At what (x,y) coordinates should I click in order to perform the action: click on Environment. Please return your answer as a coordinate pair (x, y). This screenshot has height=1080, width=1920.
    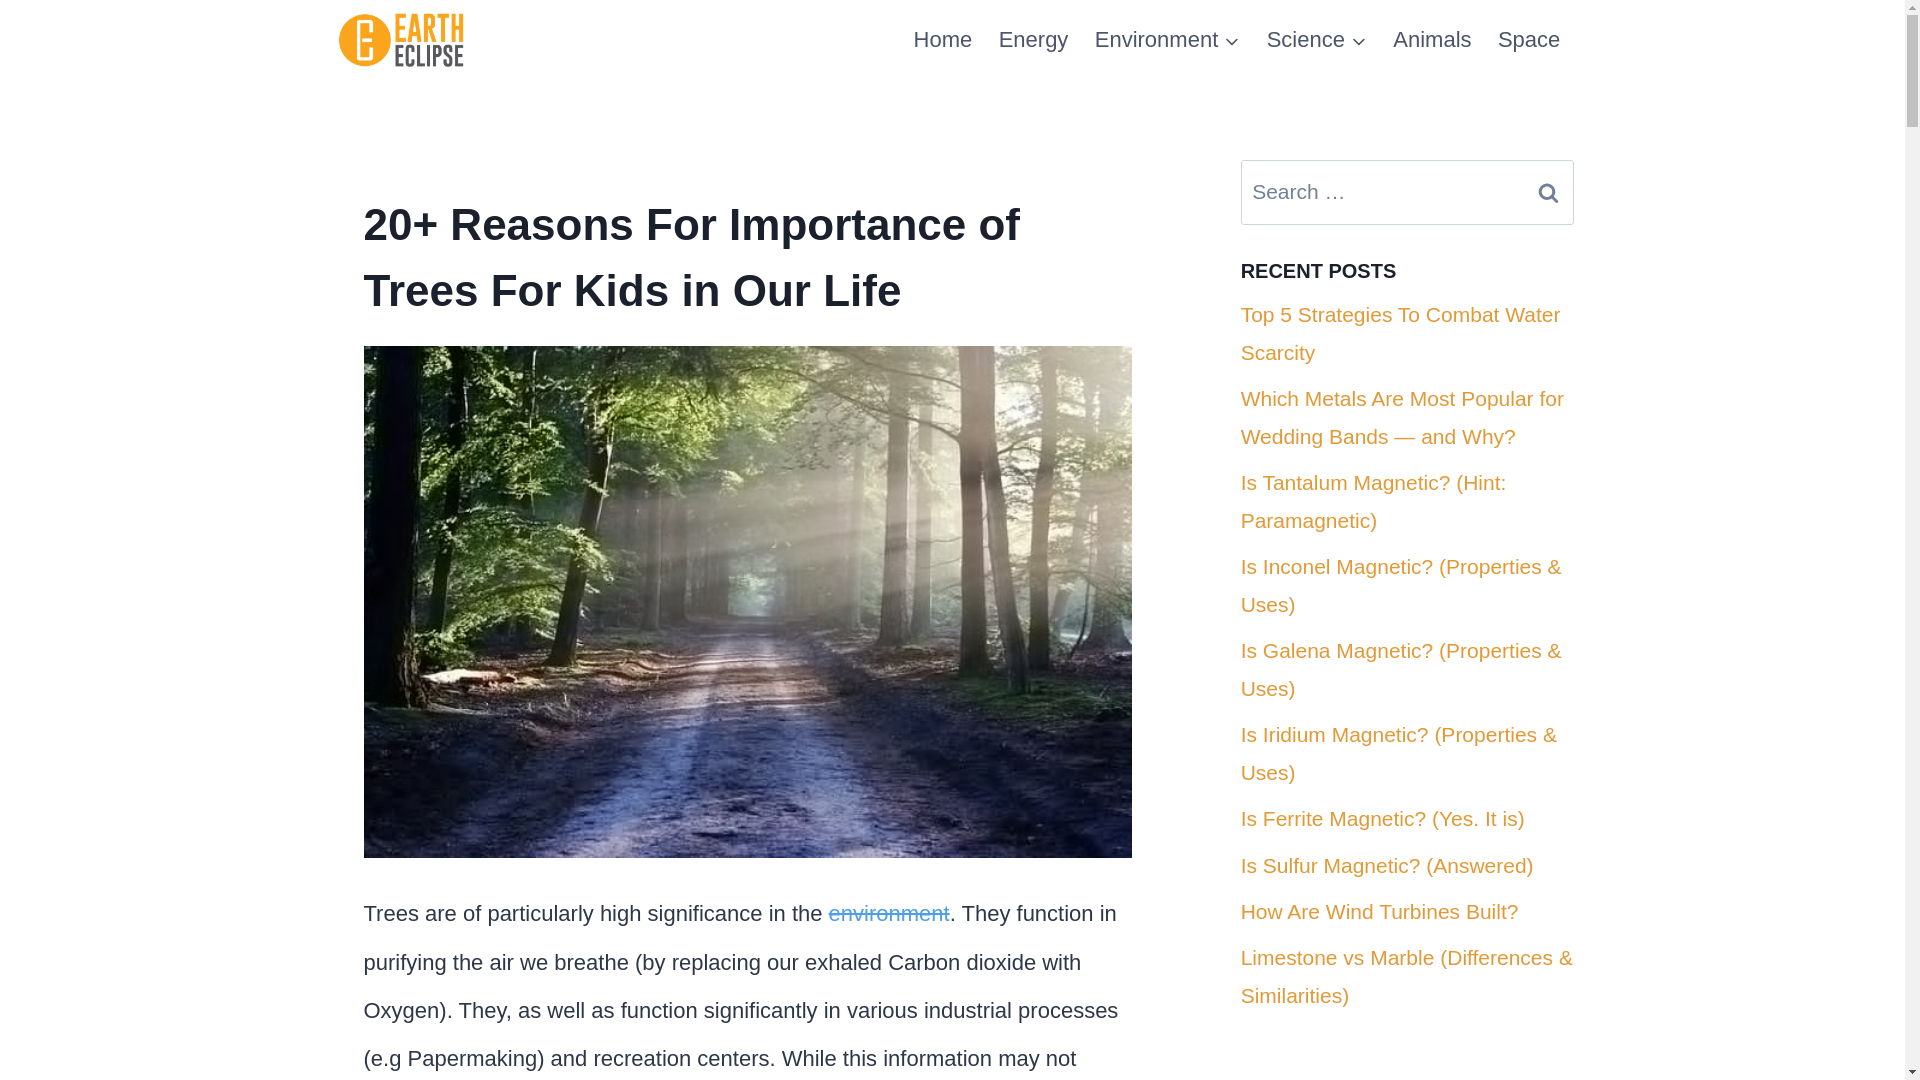
    Looking at the image, I should click on (1168, 40).